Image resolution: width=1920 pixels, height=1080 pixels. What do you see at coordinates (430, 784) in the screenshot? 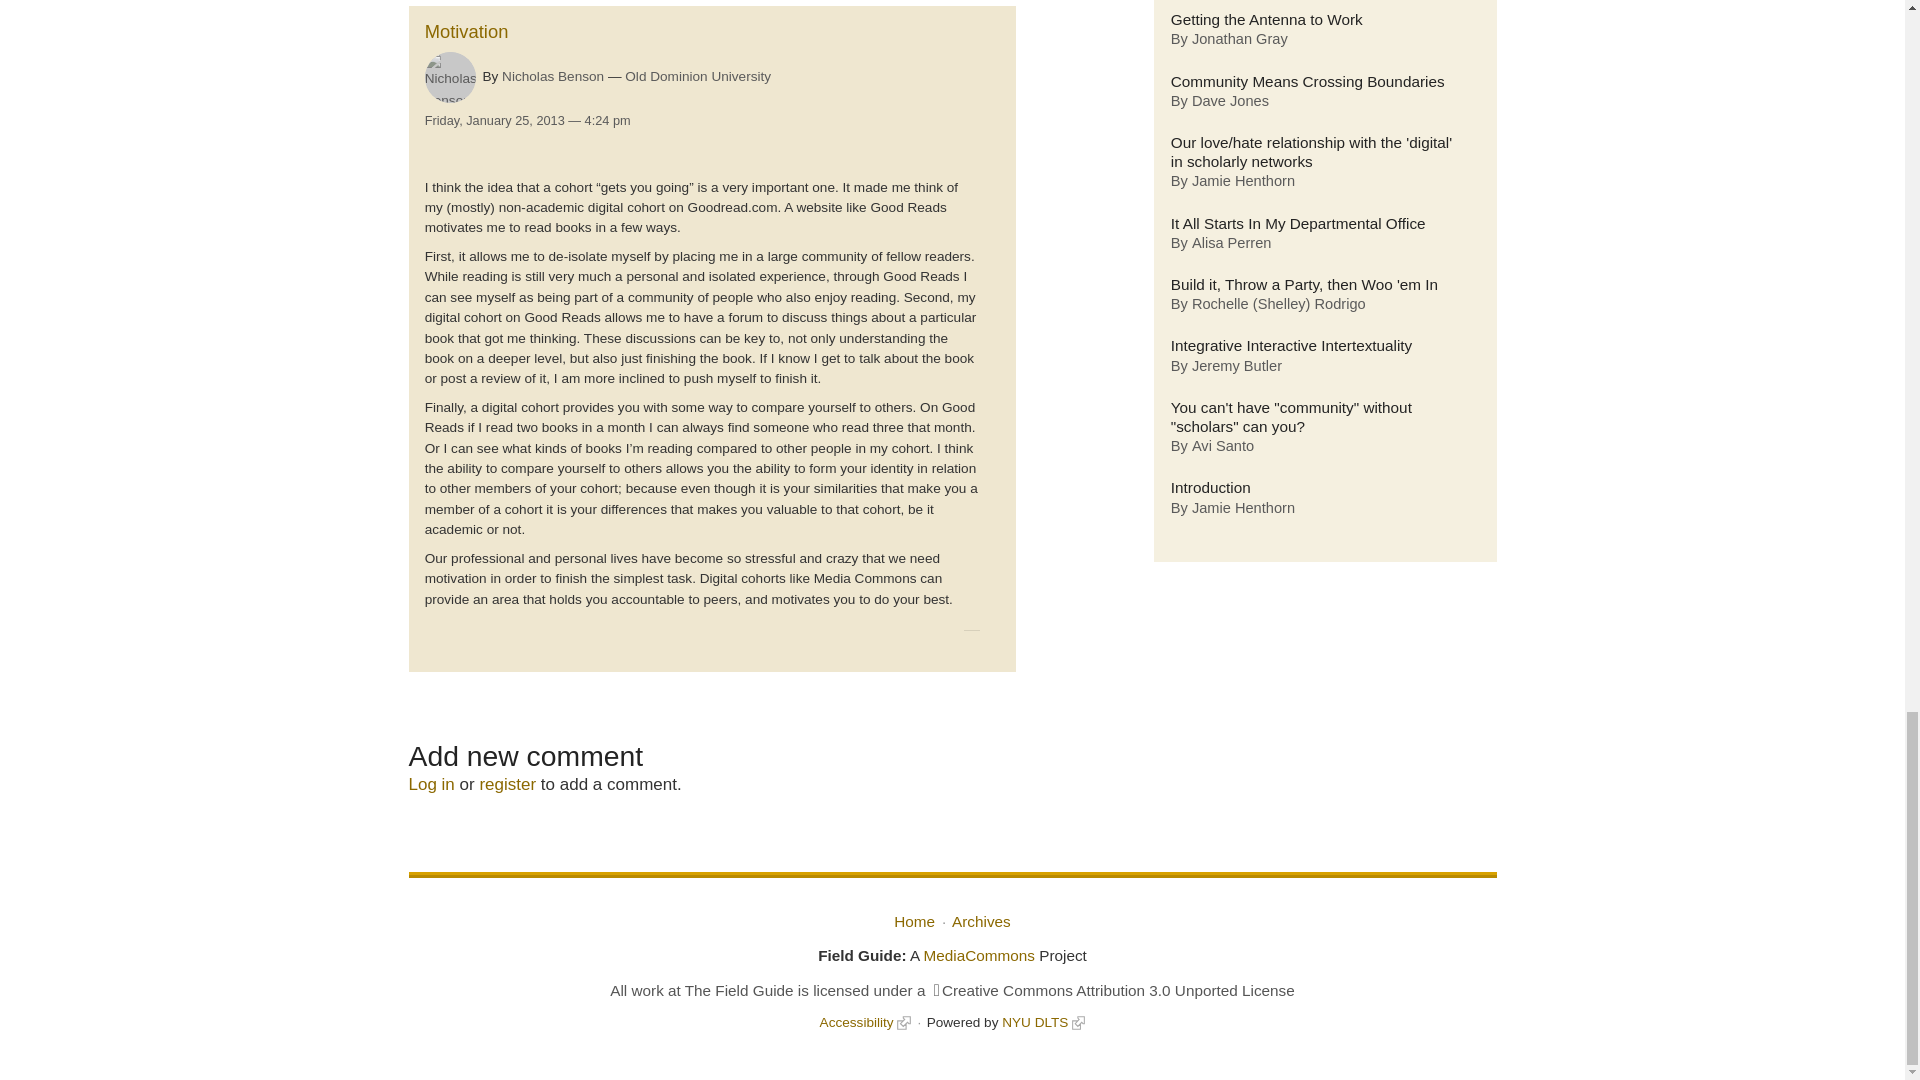
I see `Log in` at bounding box center [430, 784].